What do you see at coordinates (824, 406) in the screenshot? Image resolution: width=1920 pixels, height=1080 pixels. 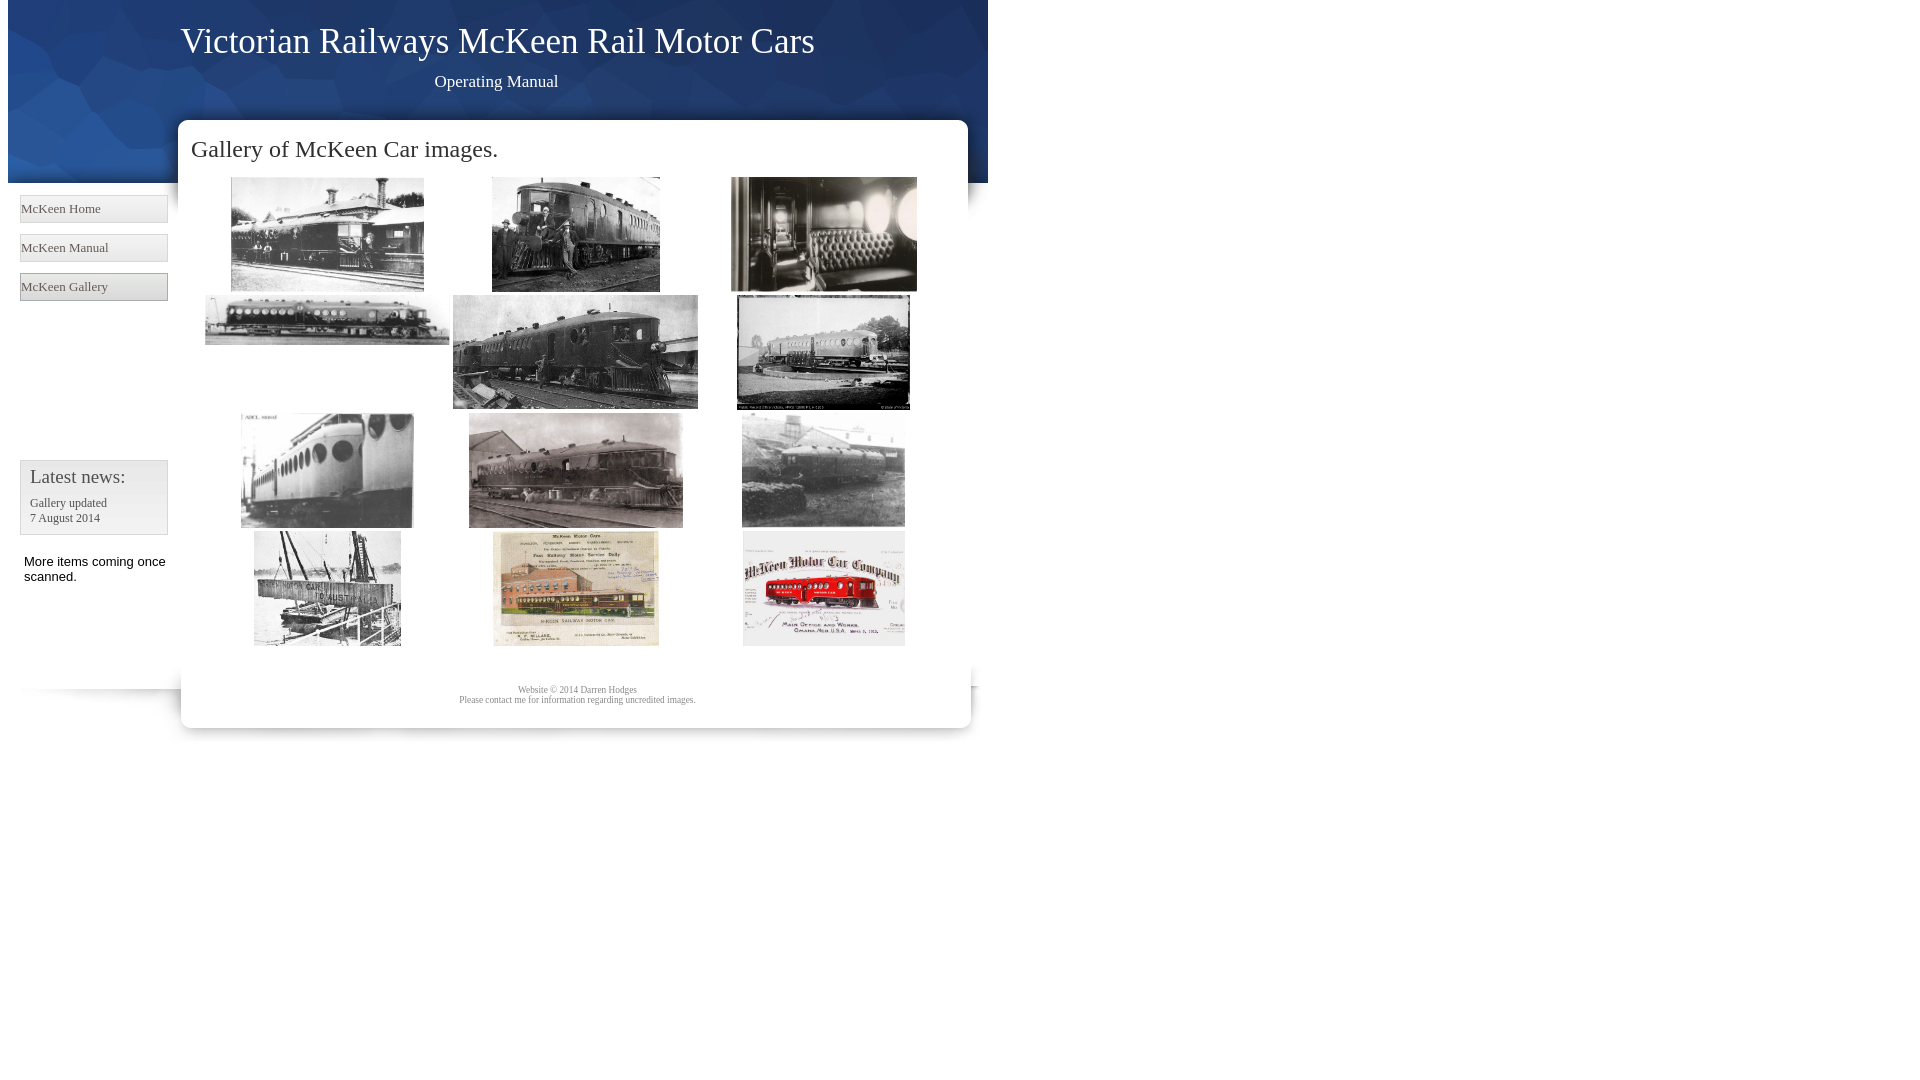 I see `No. 2 at Hamilton` at bounding box center [824, 406].